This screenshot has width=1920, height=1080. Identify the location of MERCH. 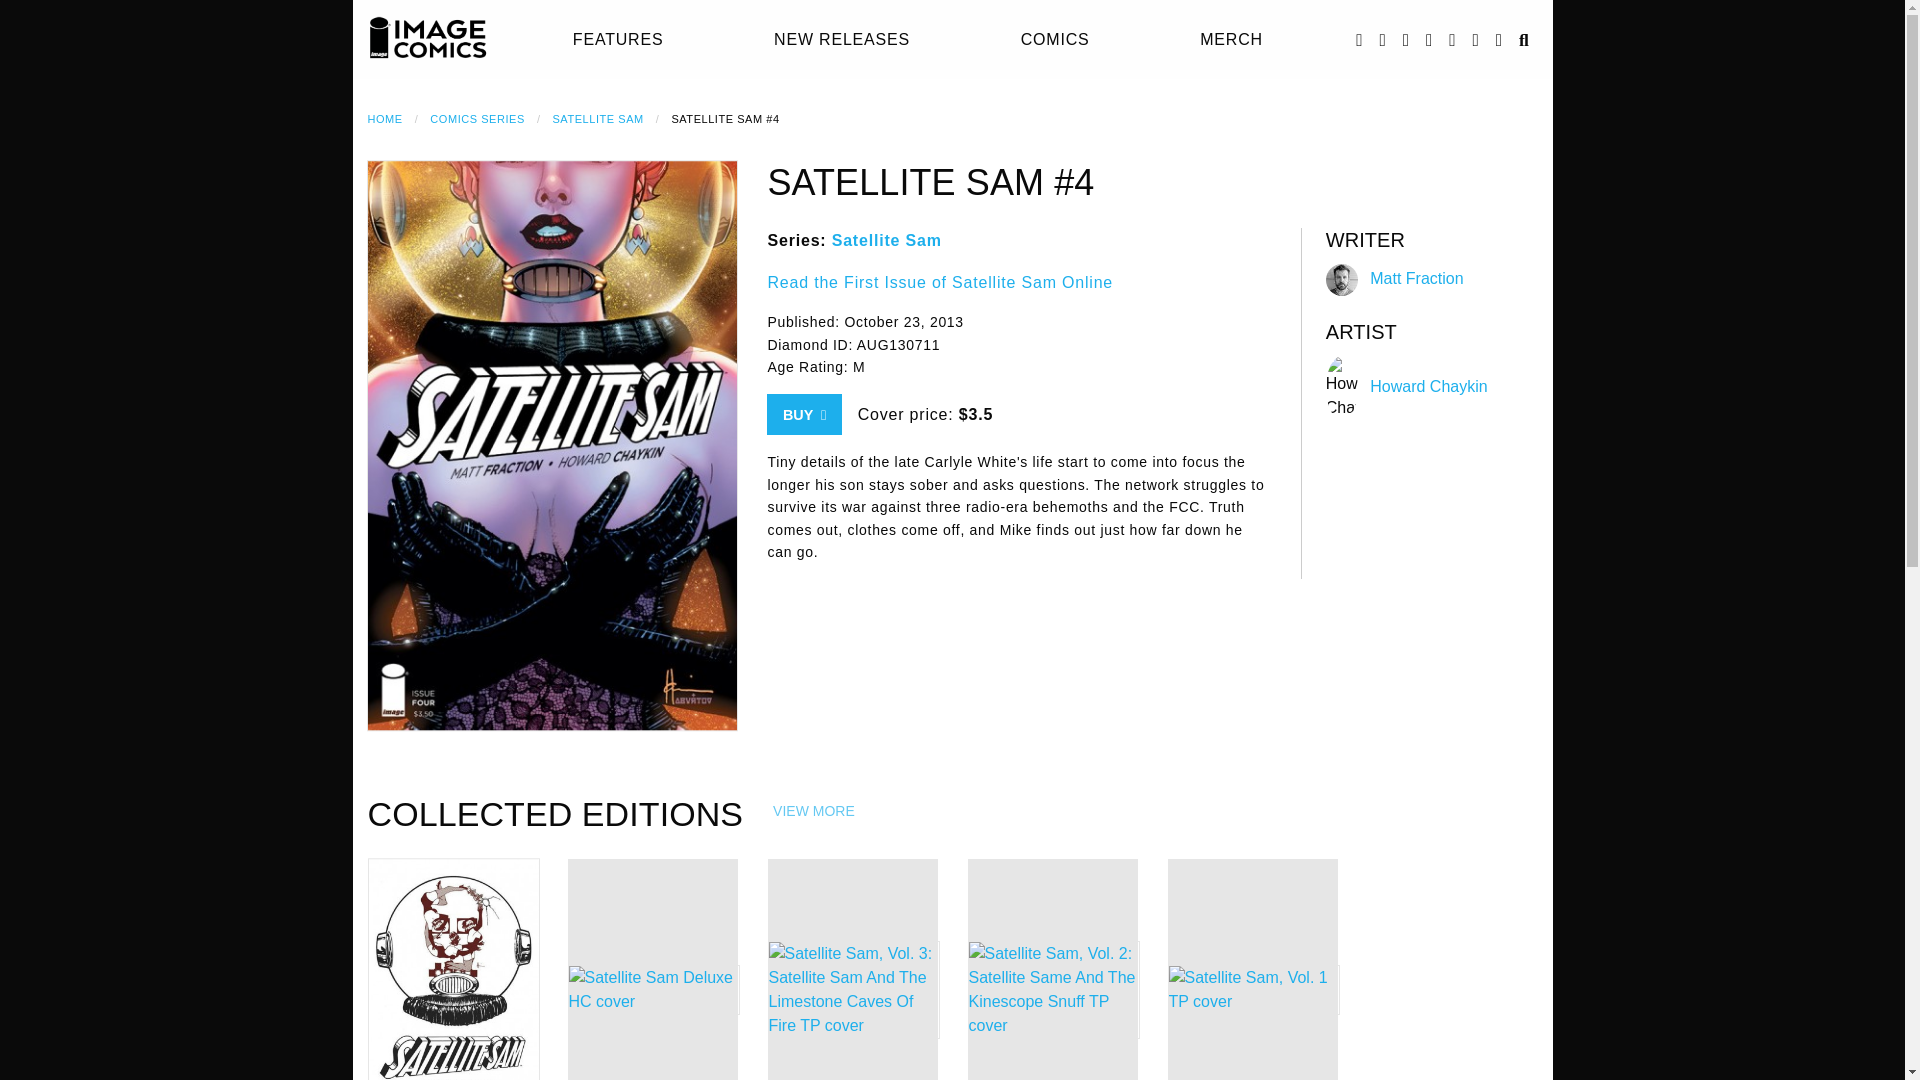
(1232, 40).